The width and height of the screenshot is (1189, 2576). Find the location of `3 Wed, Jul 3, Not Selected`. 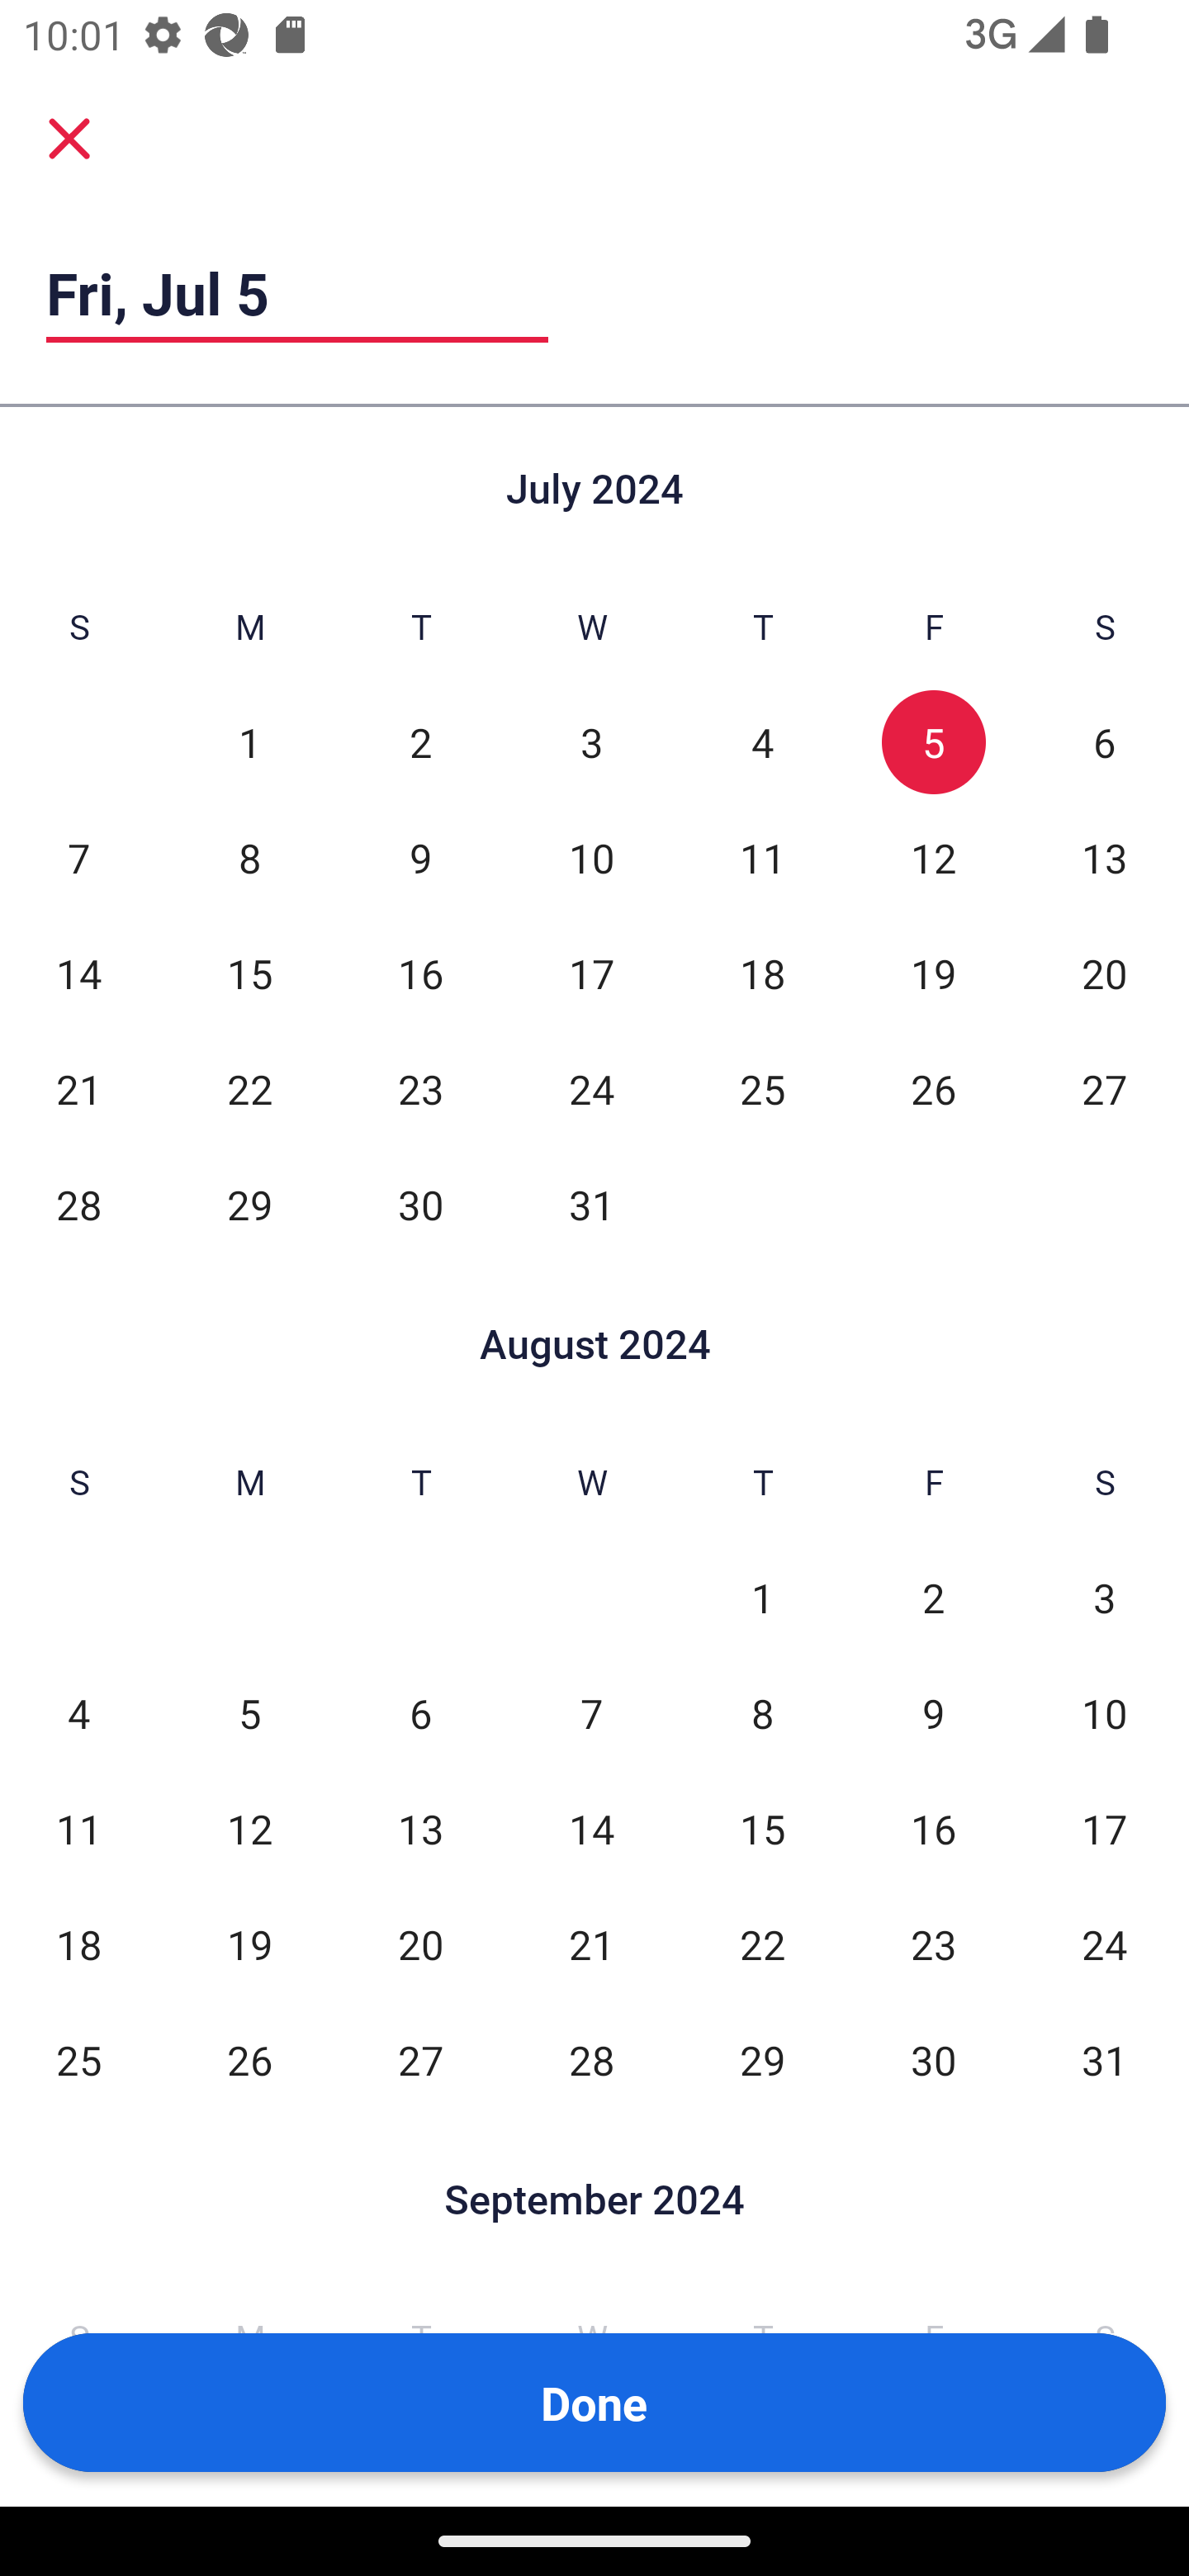

3 Wed, Jul 3, Not Selected is located at coordinates (591, 743).